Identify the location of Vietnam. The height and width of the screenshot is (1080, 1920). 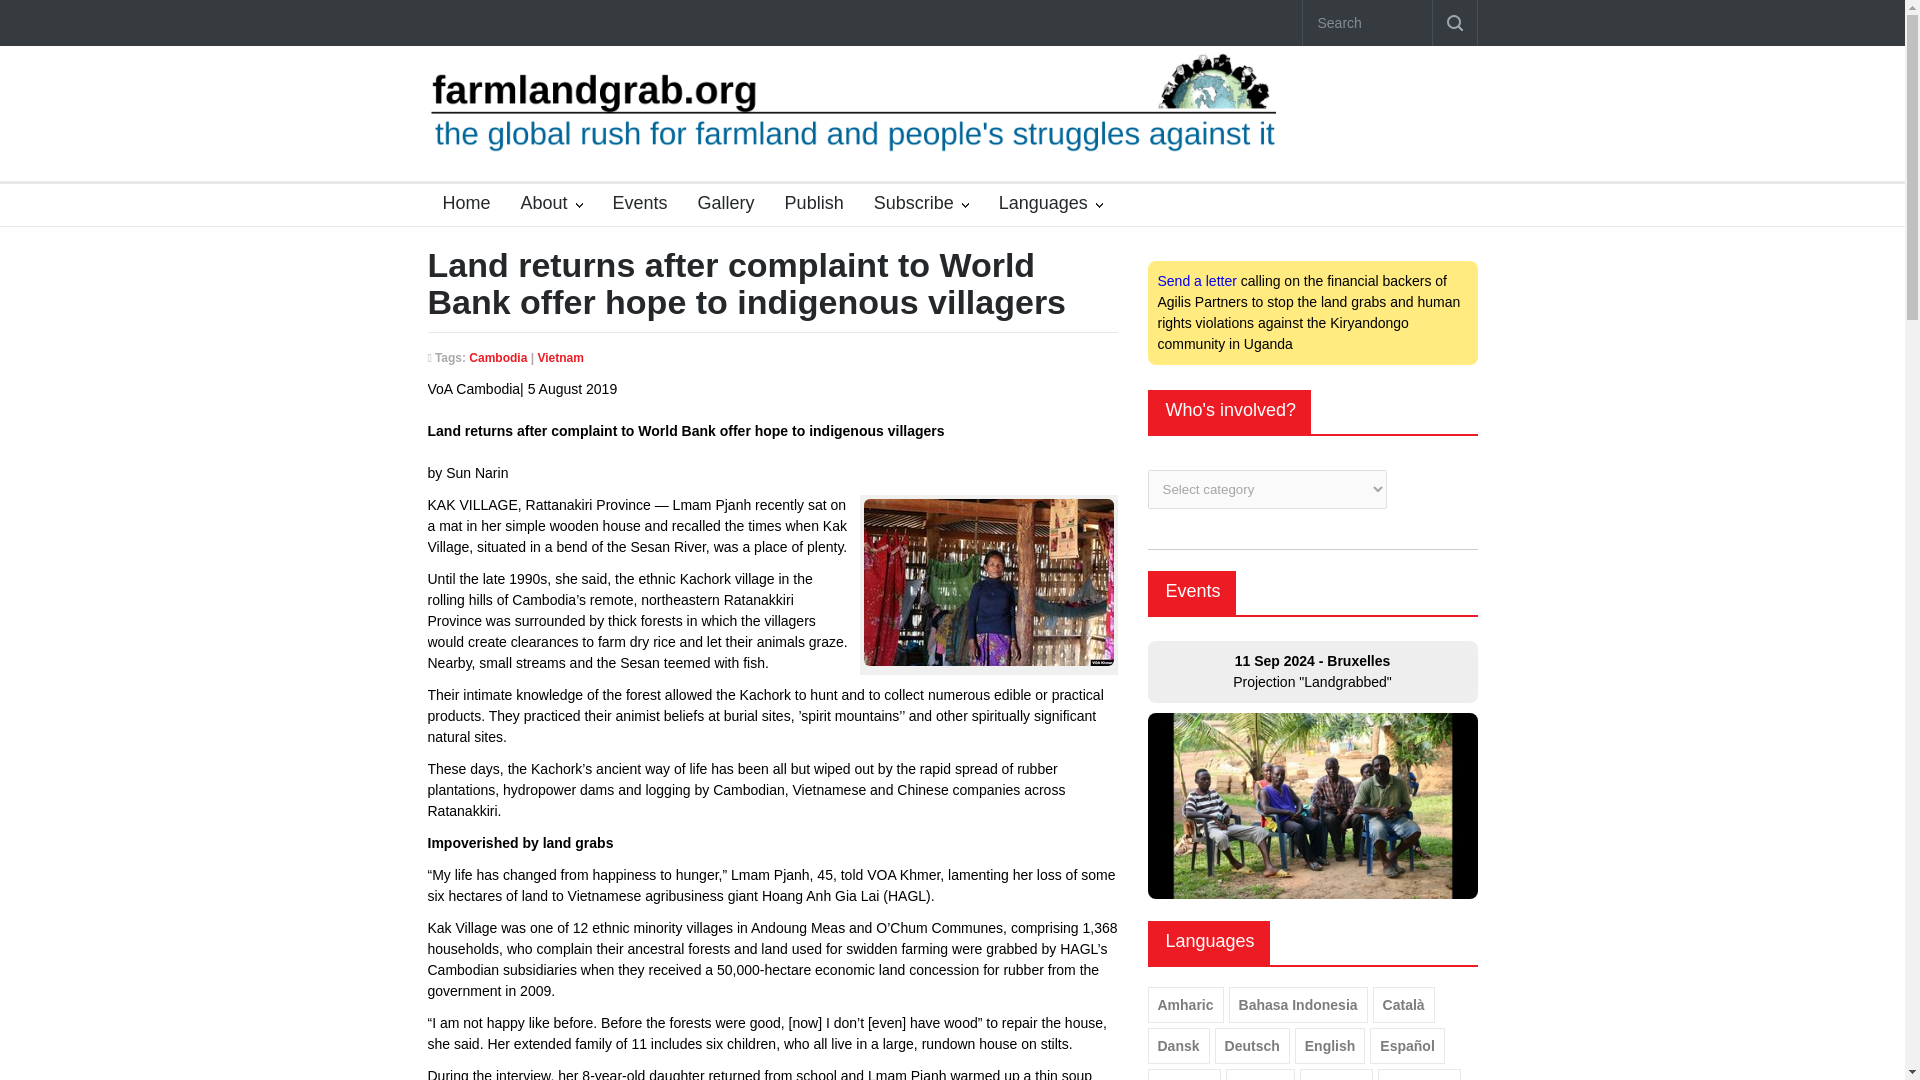
(560, 358).